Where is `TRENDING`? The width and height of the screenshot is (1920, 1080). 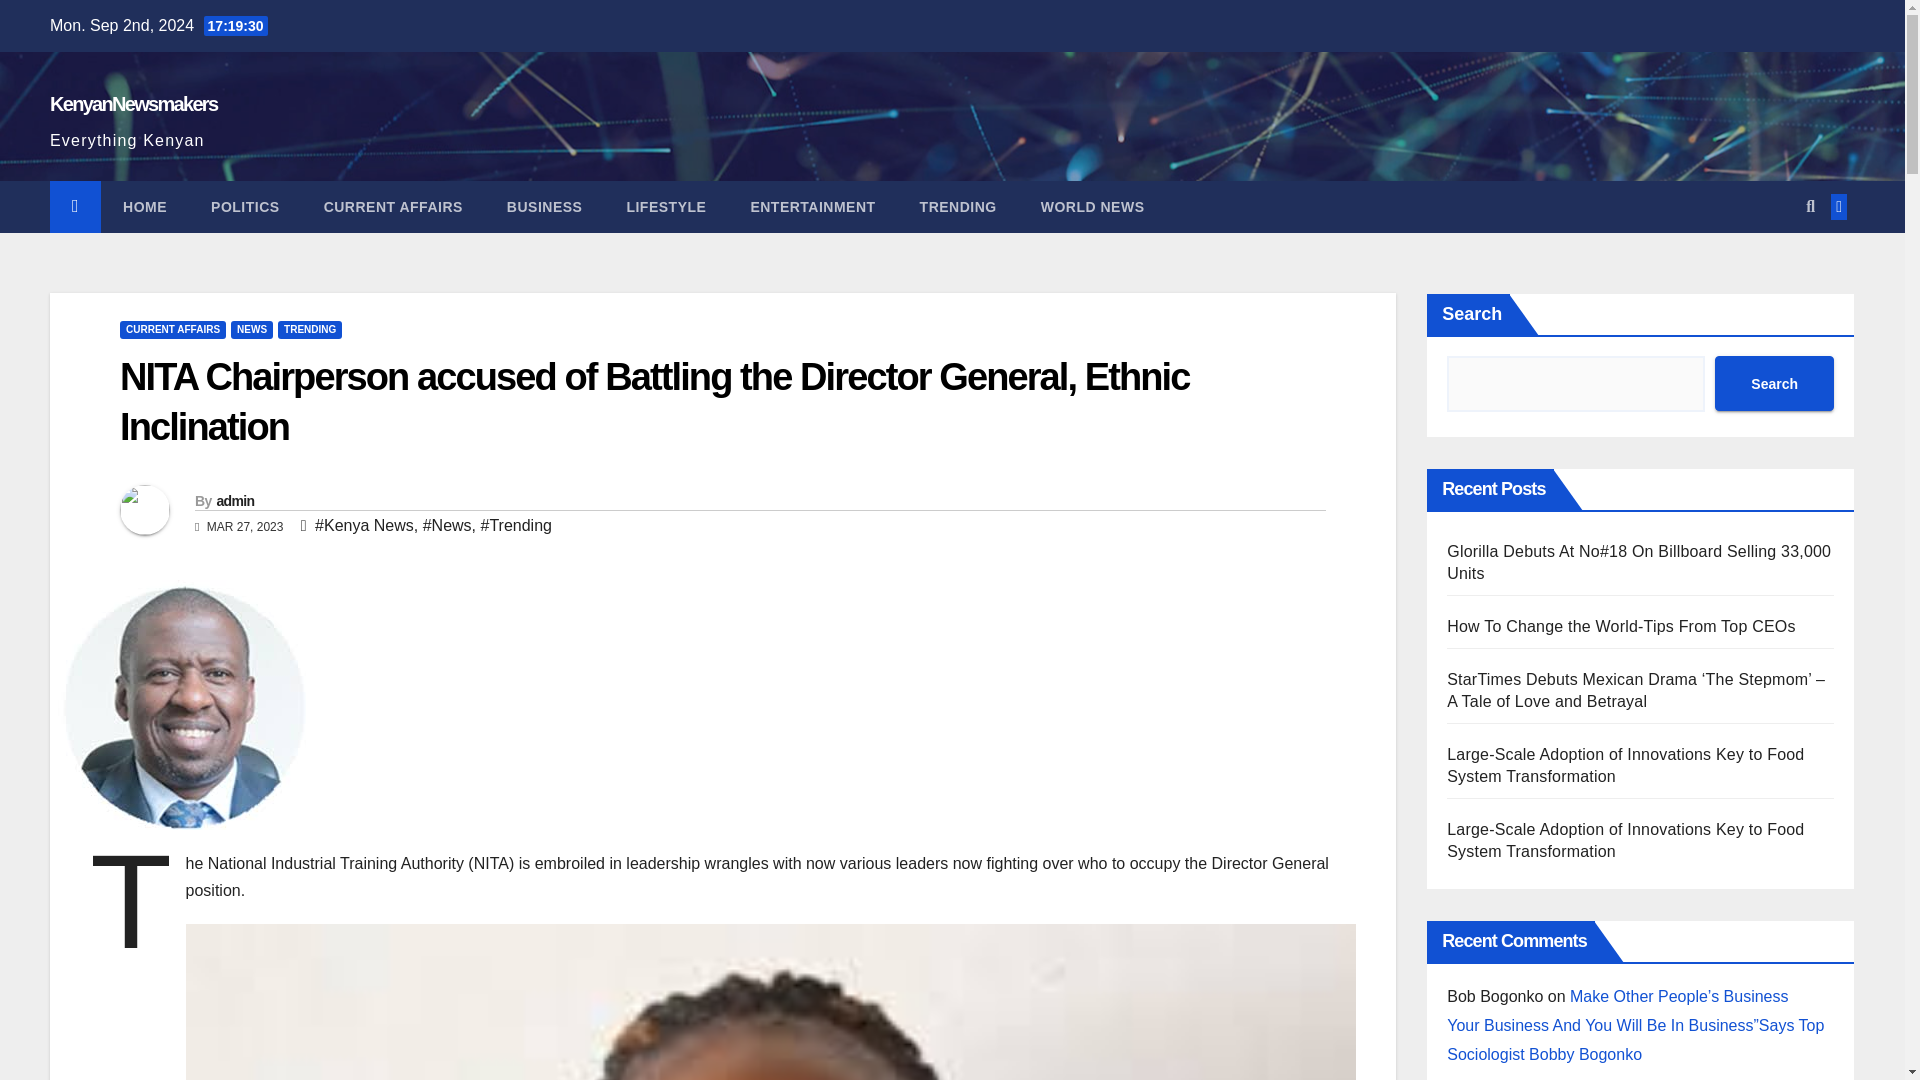
TRENDING is located at coordinates (310, 330).